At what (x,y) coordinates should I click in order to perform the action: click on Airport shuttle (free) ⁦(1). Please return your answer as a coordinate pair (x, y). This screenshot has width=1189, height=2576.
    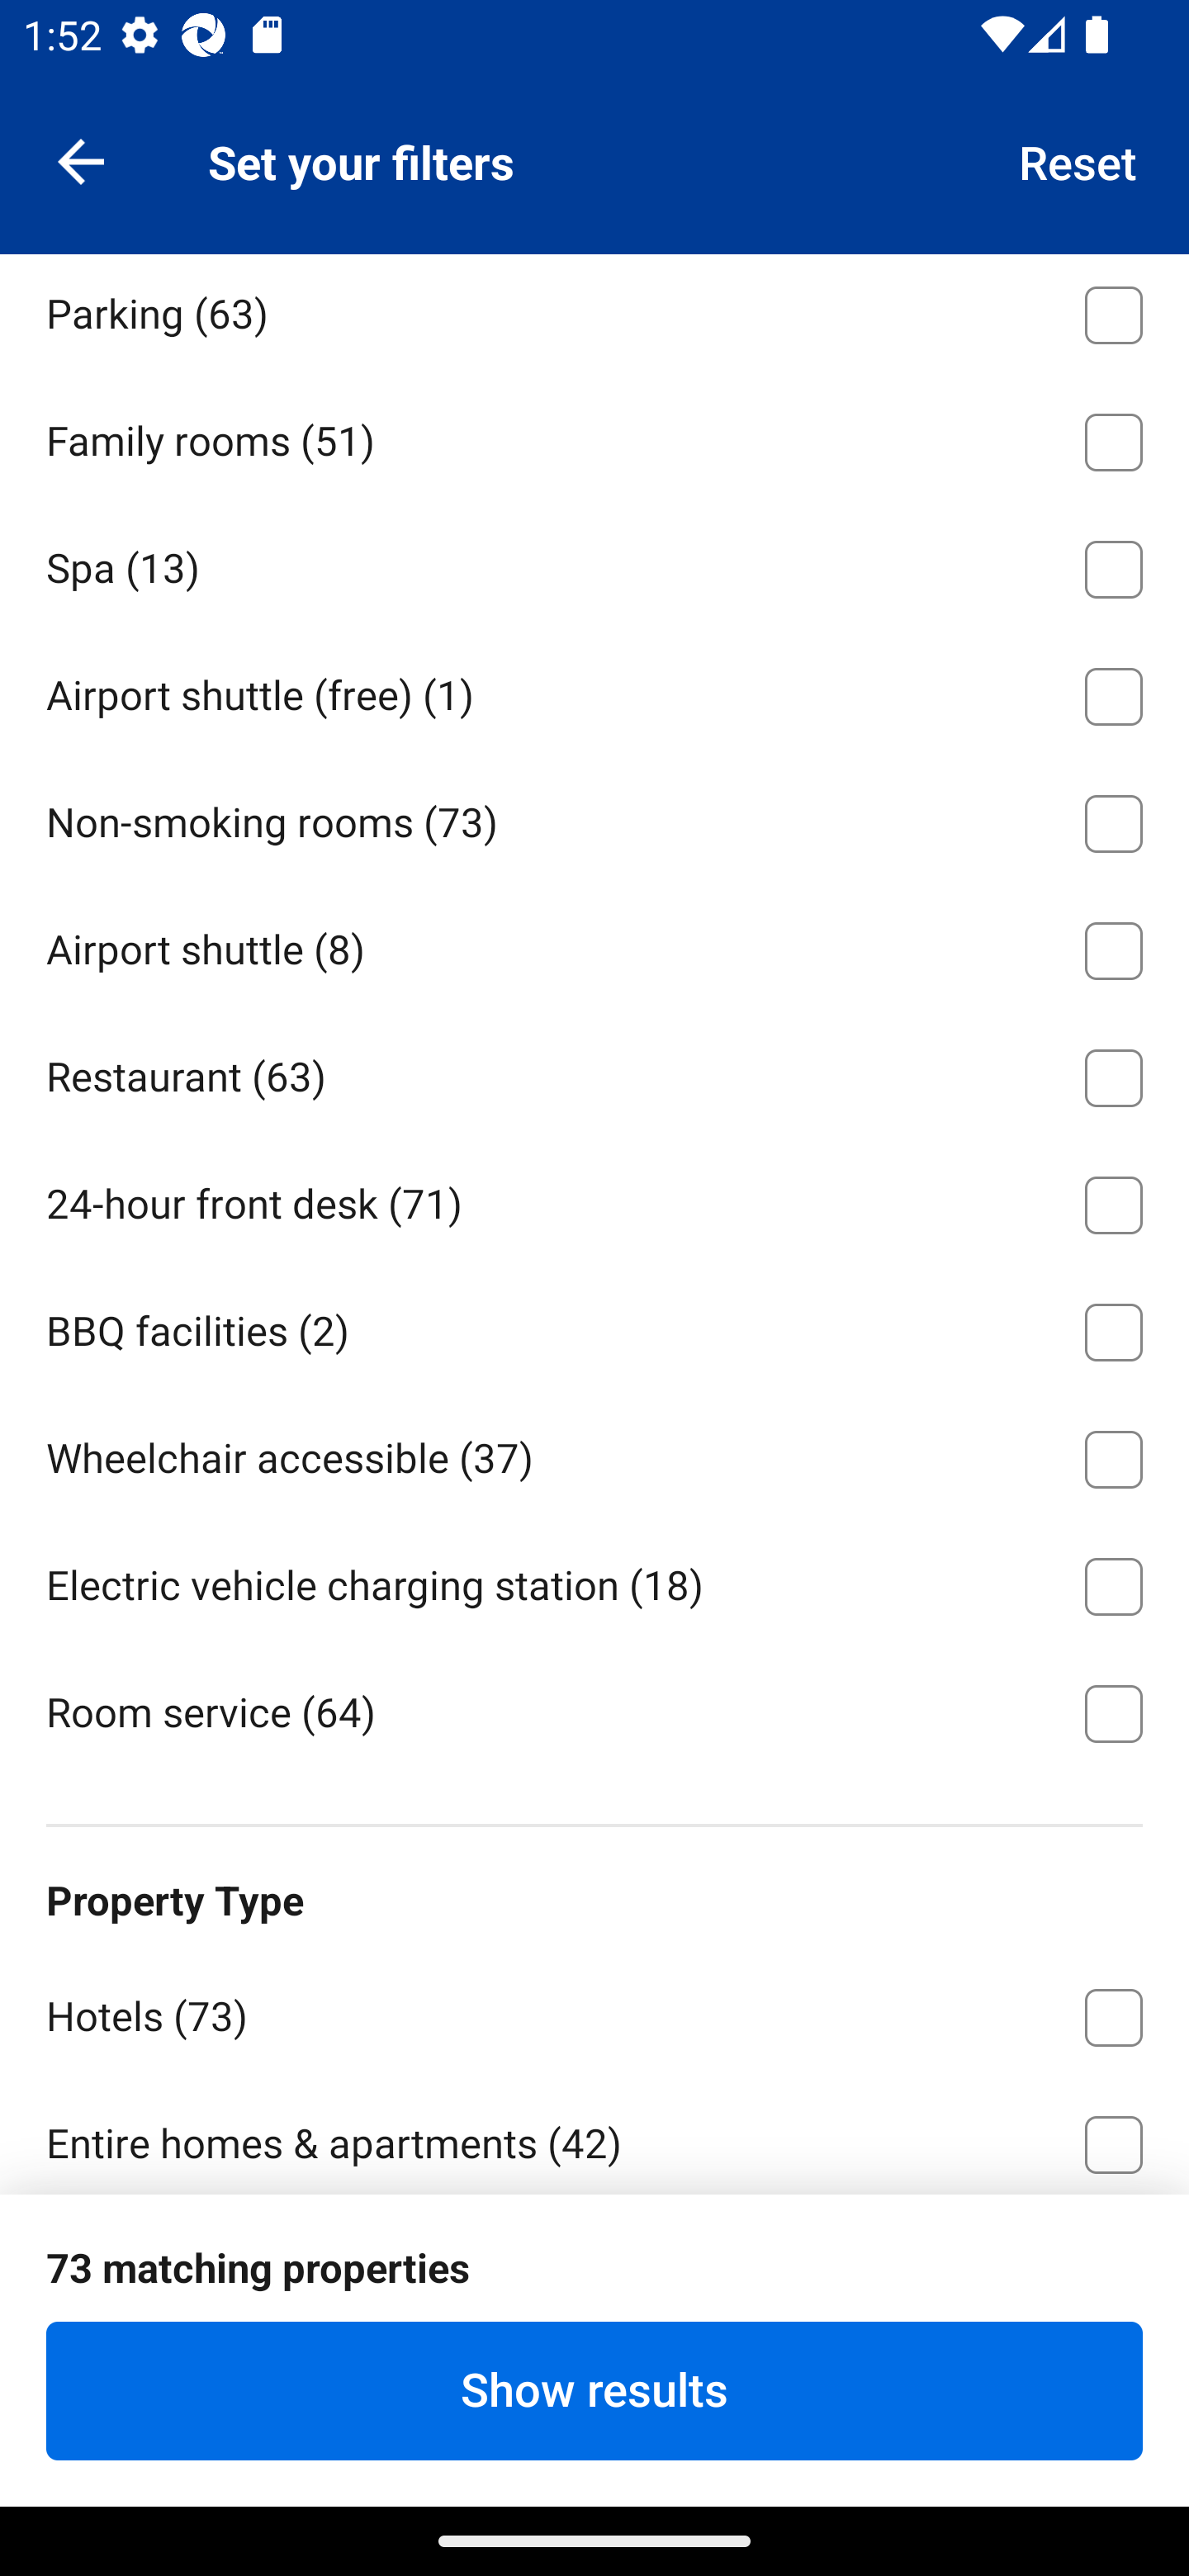
    Looking at the image, I should click on (594, 692).